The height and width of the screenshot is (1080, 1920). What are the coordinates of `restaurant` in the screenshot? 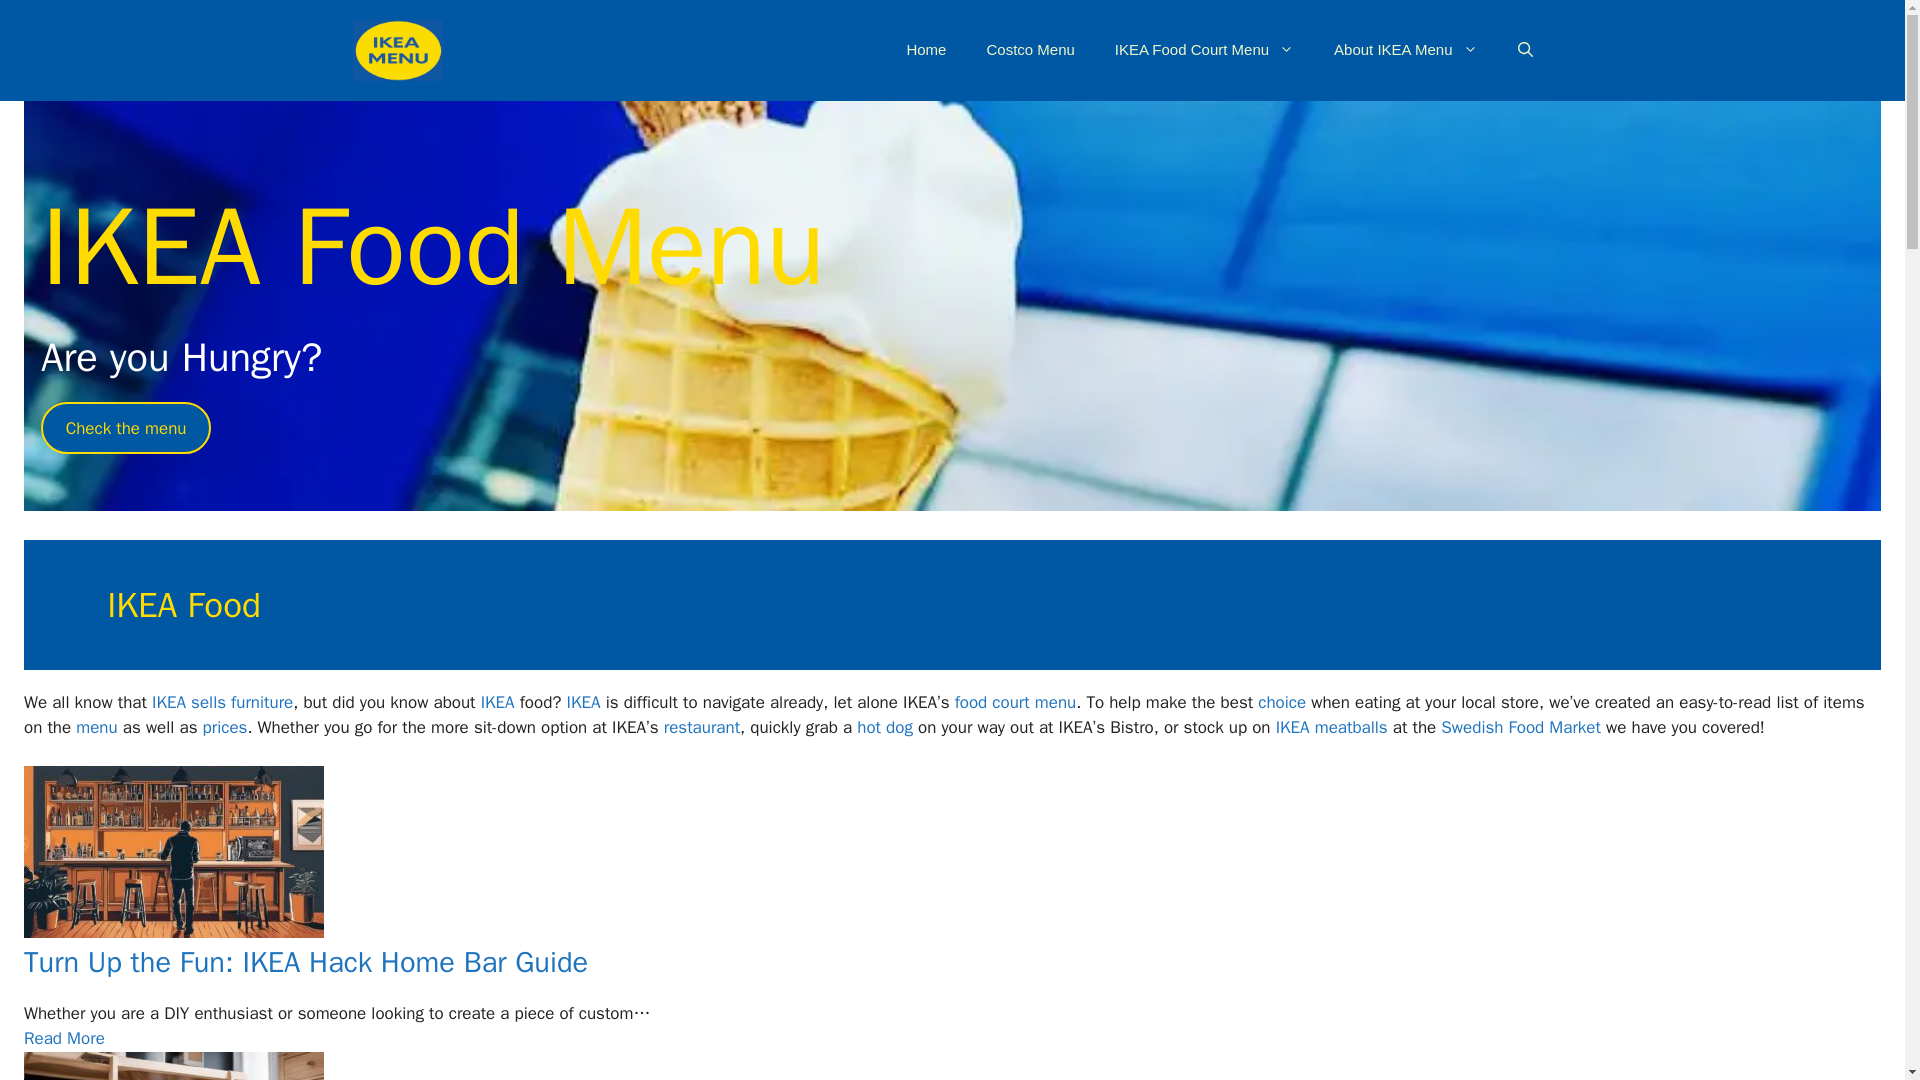 It's located at (702, 727).